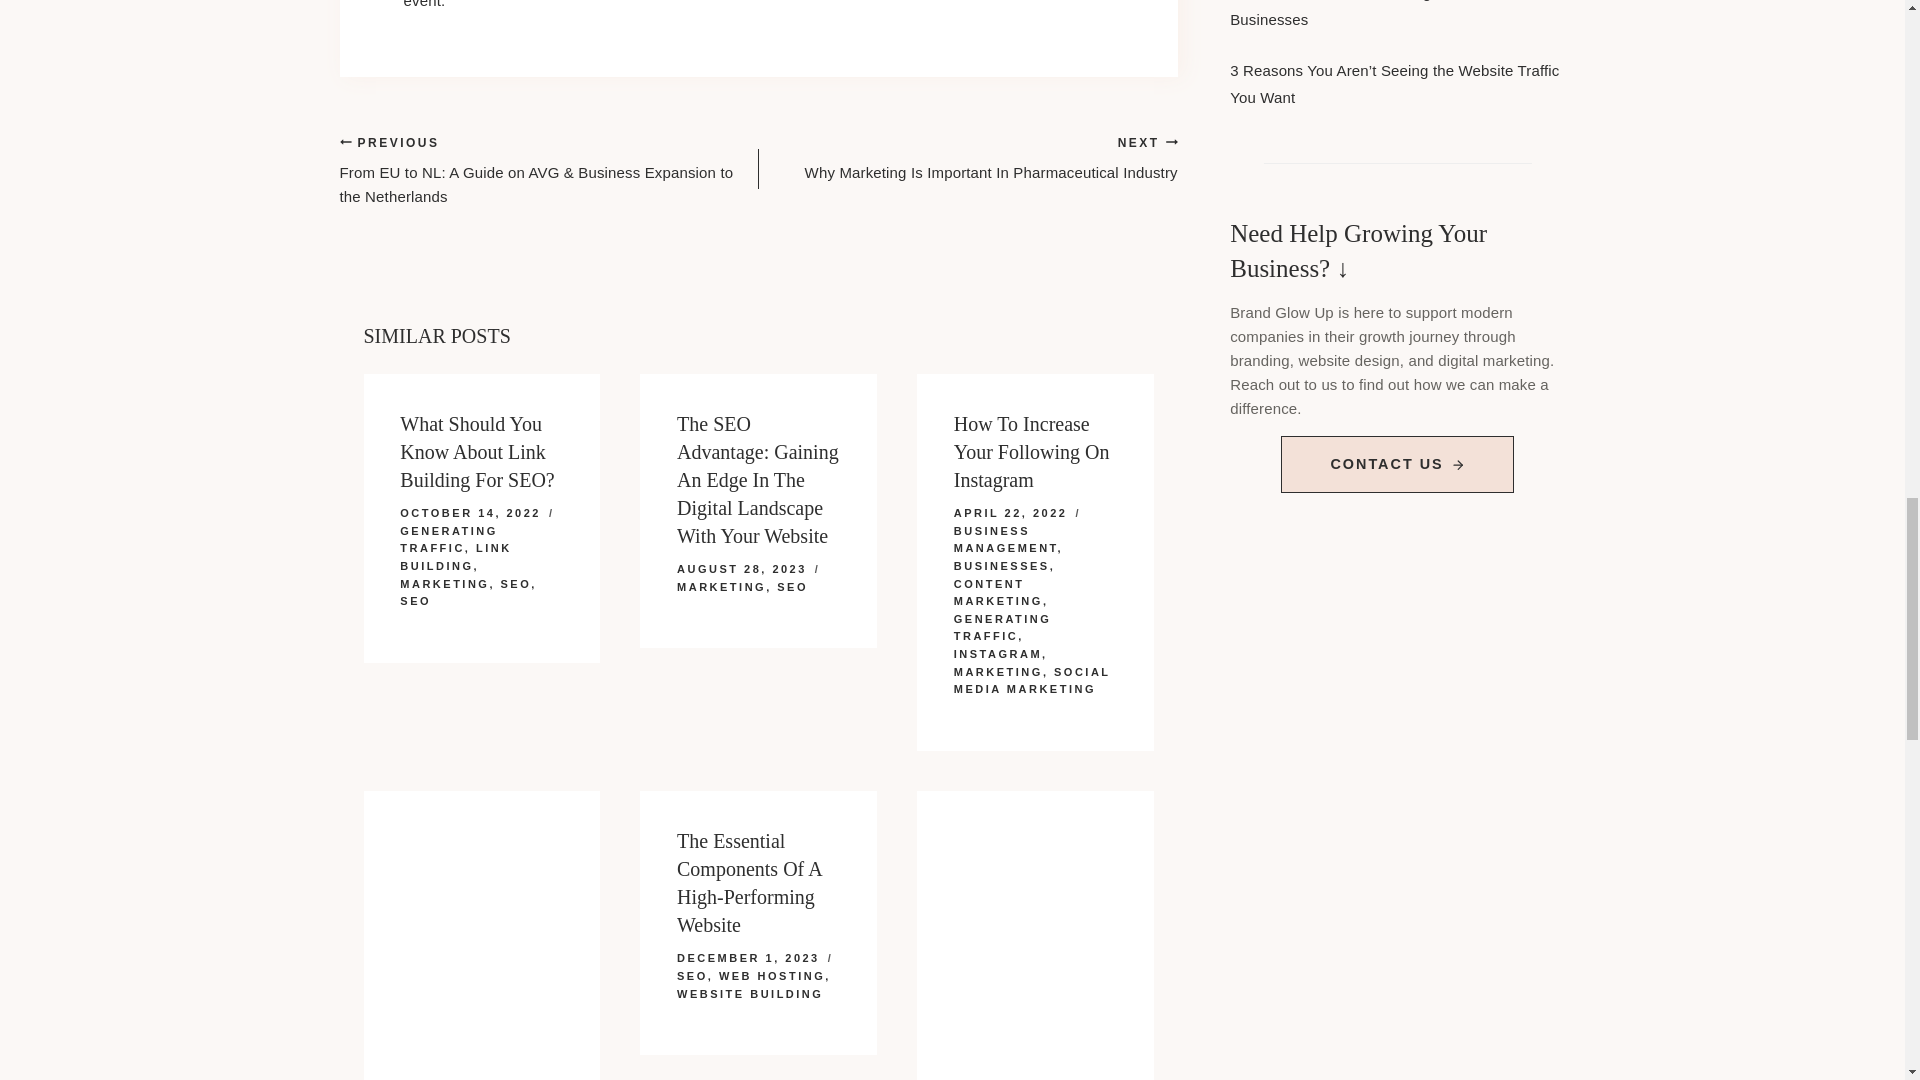 Image resolution: width=1920 pixels, height=1080 pixels. Describe the element at coordinates (1032, 452) in the screenshot. I see `SEO` at that location.